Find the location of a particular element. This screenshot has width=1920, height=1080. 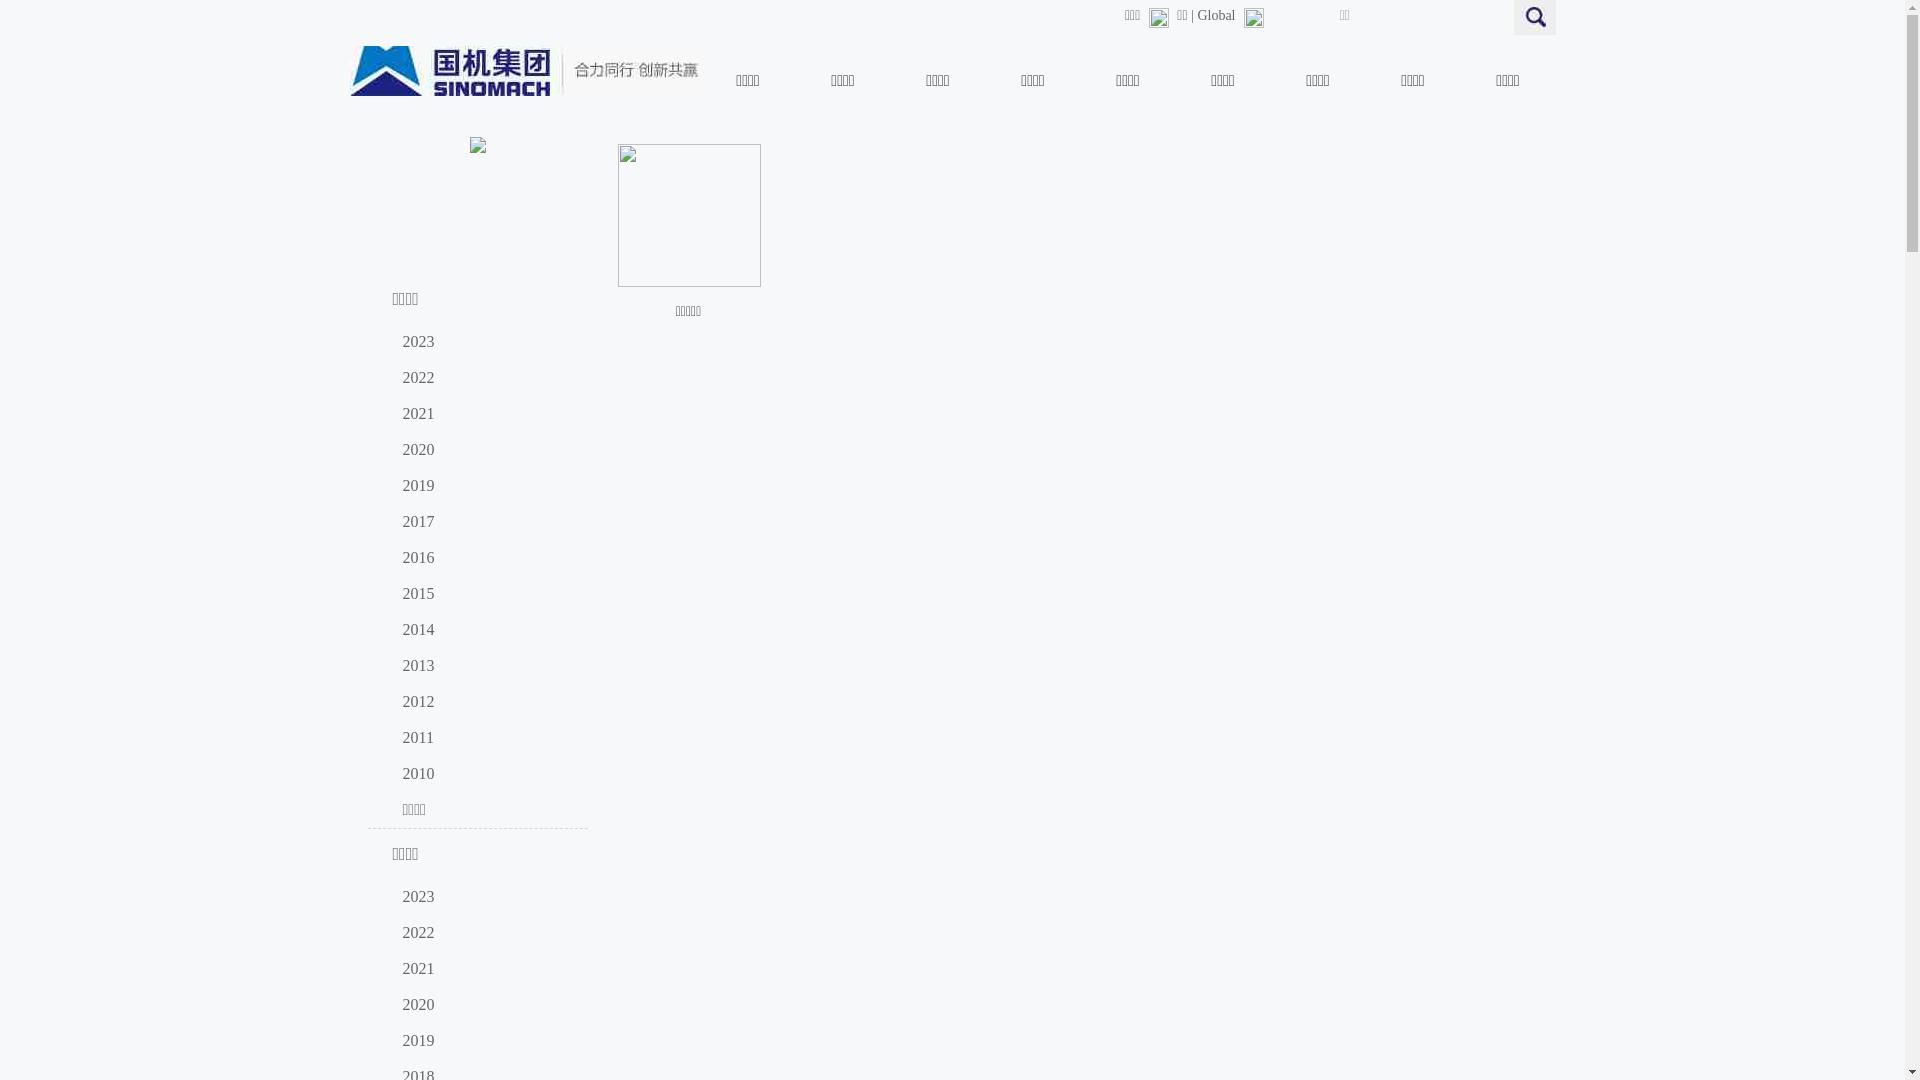

2022 is located at coordinates (483, 933).